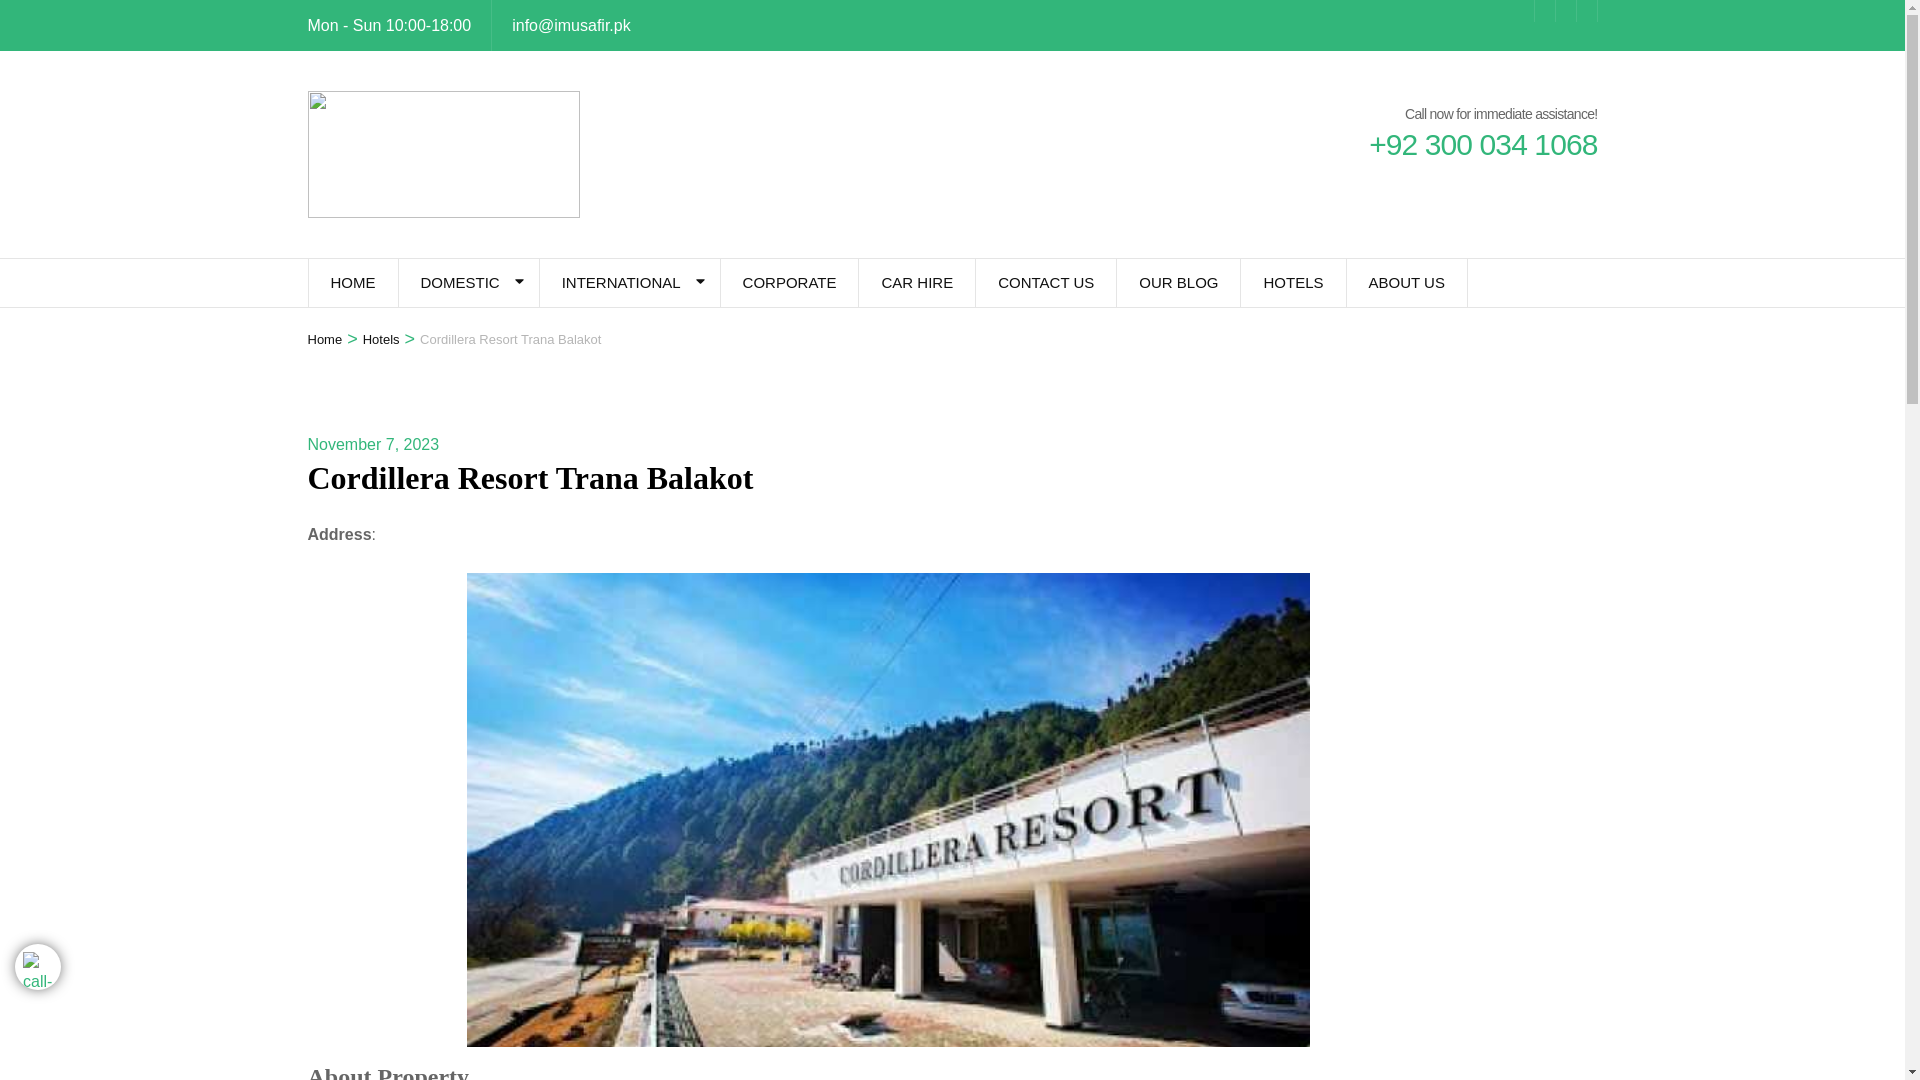 The width and height of the screenshot is (1920, 1080). Describe the element at coordinates (1406, 282) in the screenshot. I see `ABOUT US` at that location.